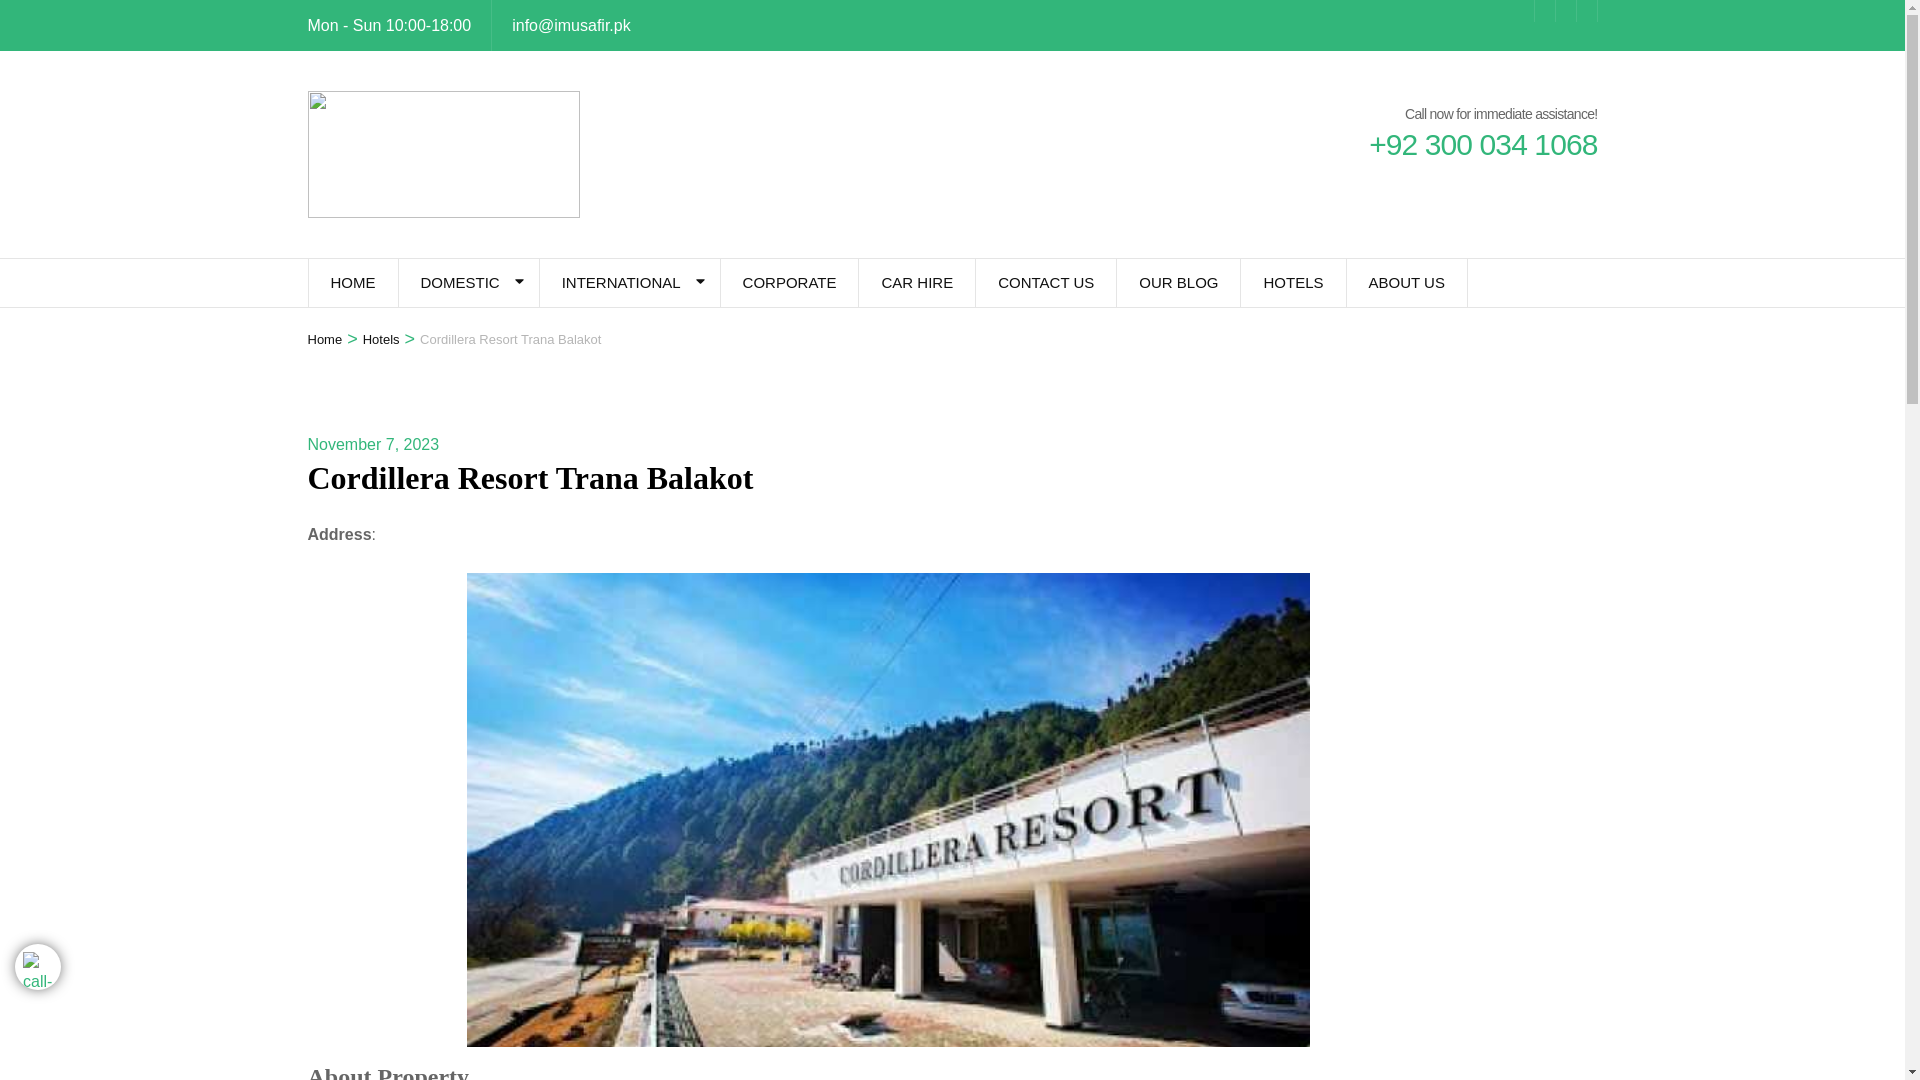 The width and height of the screenshot is (1920, 1080). Describe the element at coordinates (1406, 282) in the screenshot. I see `ABOUT US` at that location.